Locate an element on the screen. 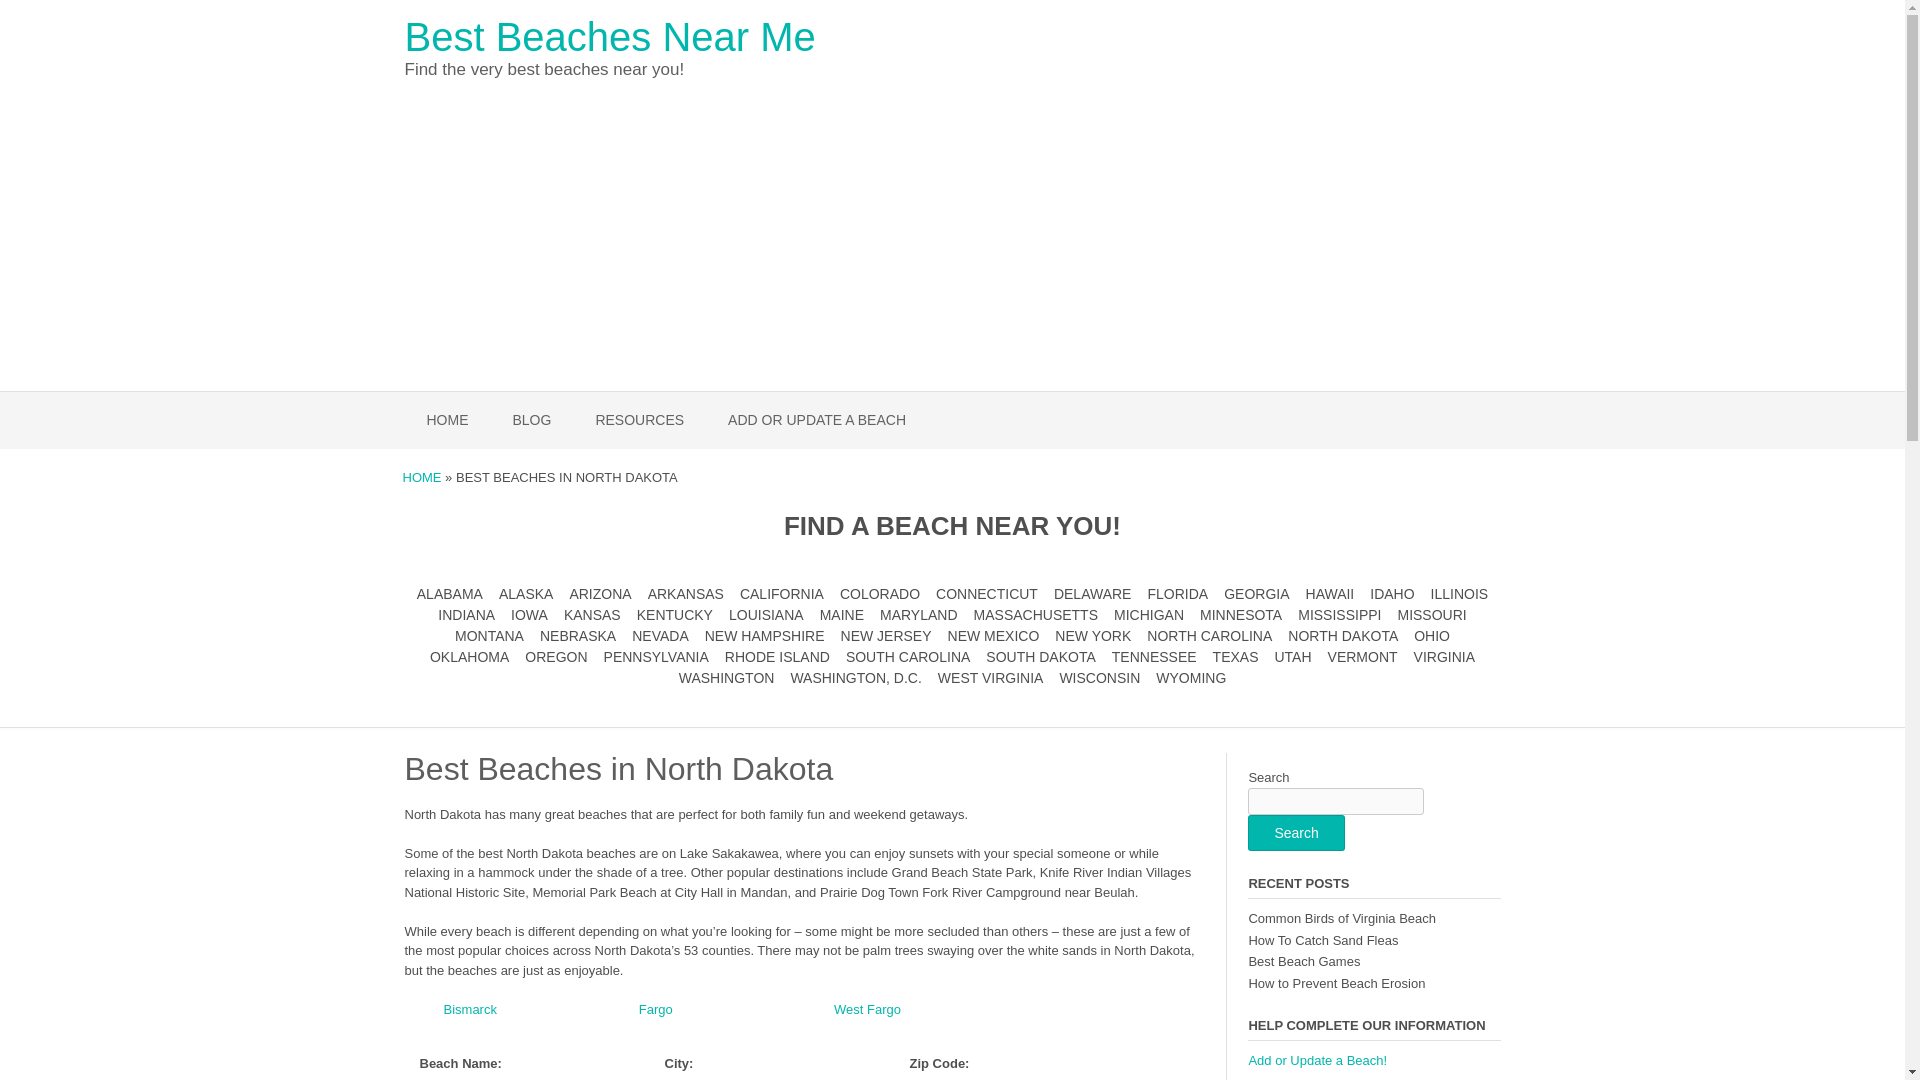 Image resolution: width=1920 pixels, height=1080 pixels. Bismarck is located at coordinates (470, 1010).